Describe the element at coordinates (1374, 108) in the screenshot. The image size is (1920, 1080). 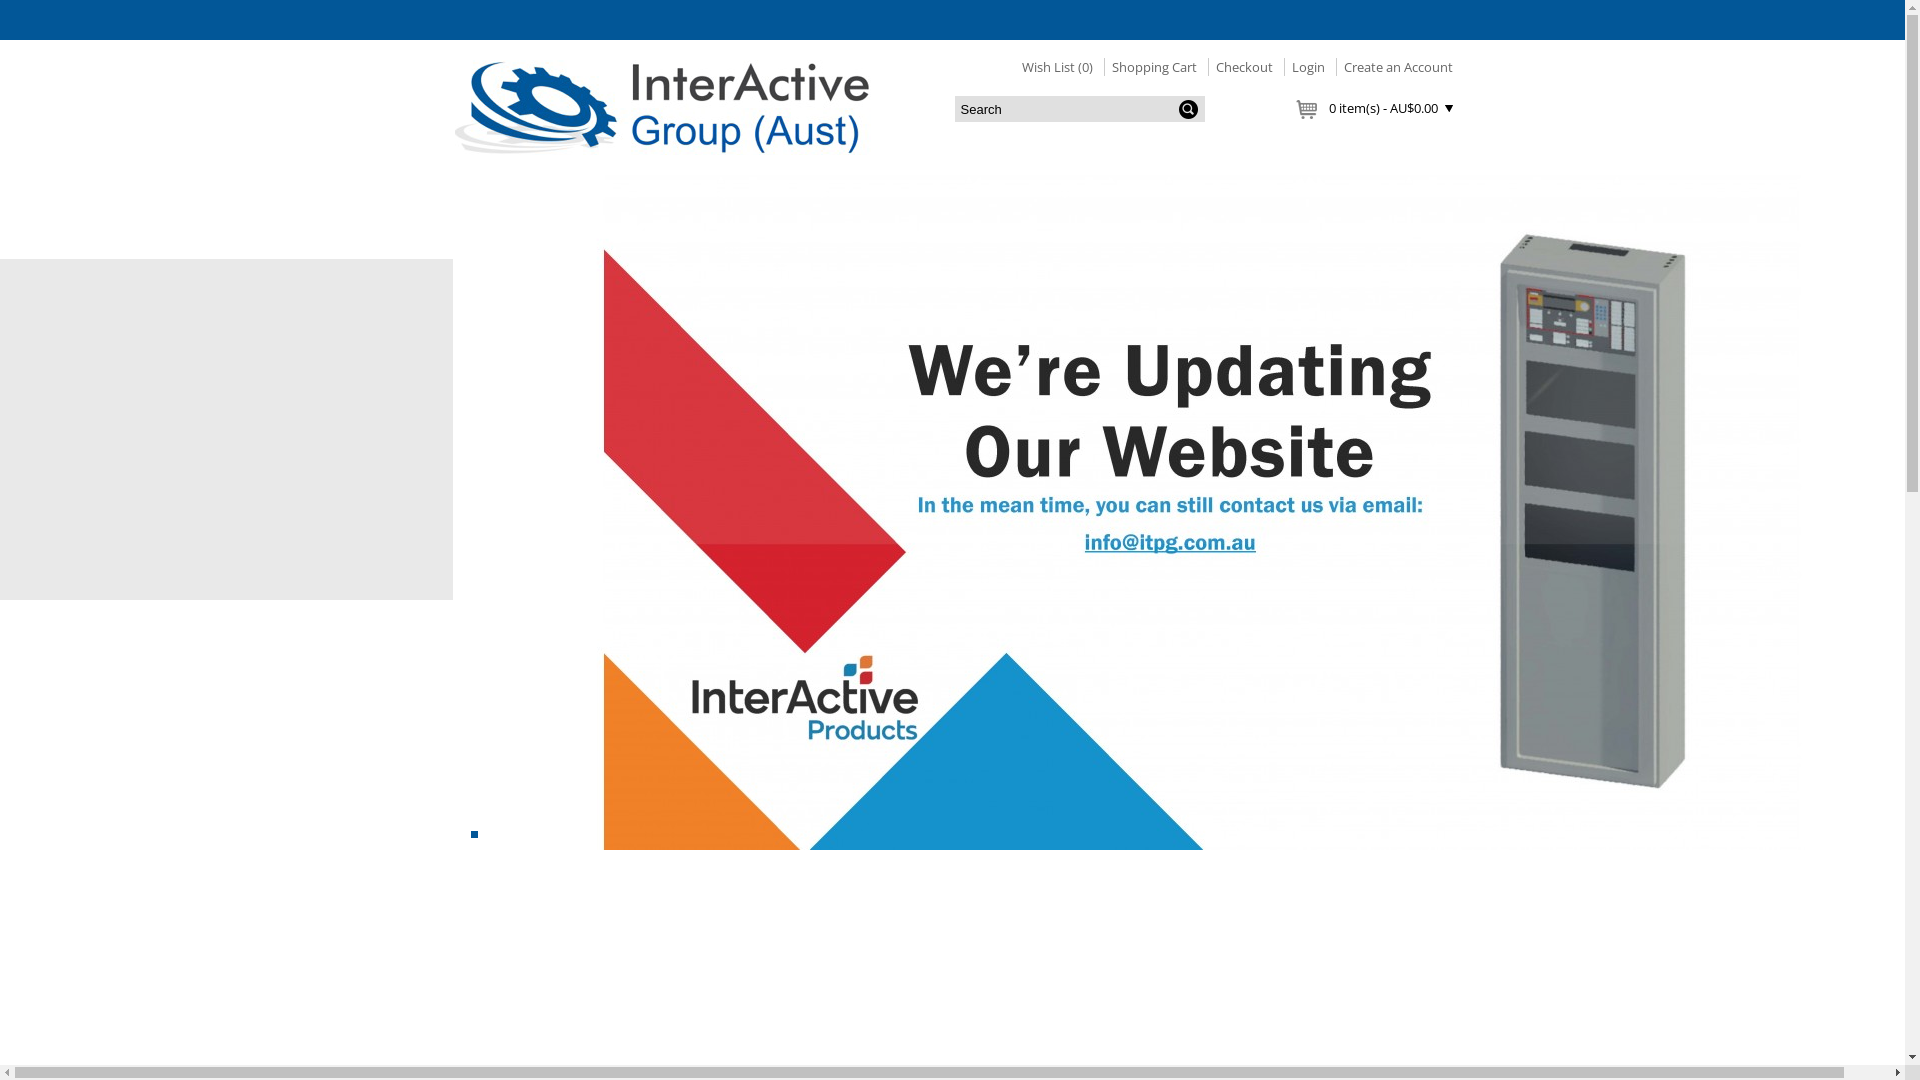
I see `0 item(s) - AU$0.00` at that location.